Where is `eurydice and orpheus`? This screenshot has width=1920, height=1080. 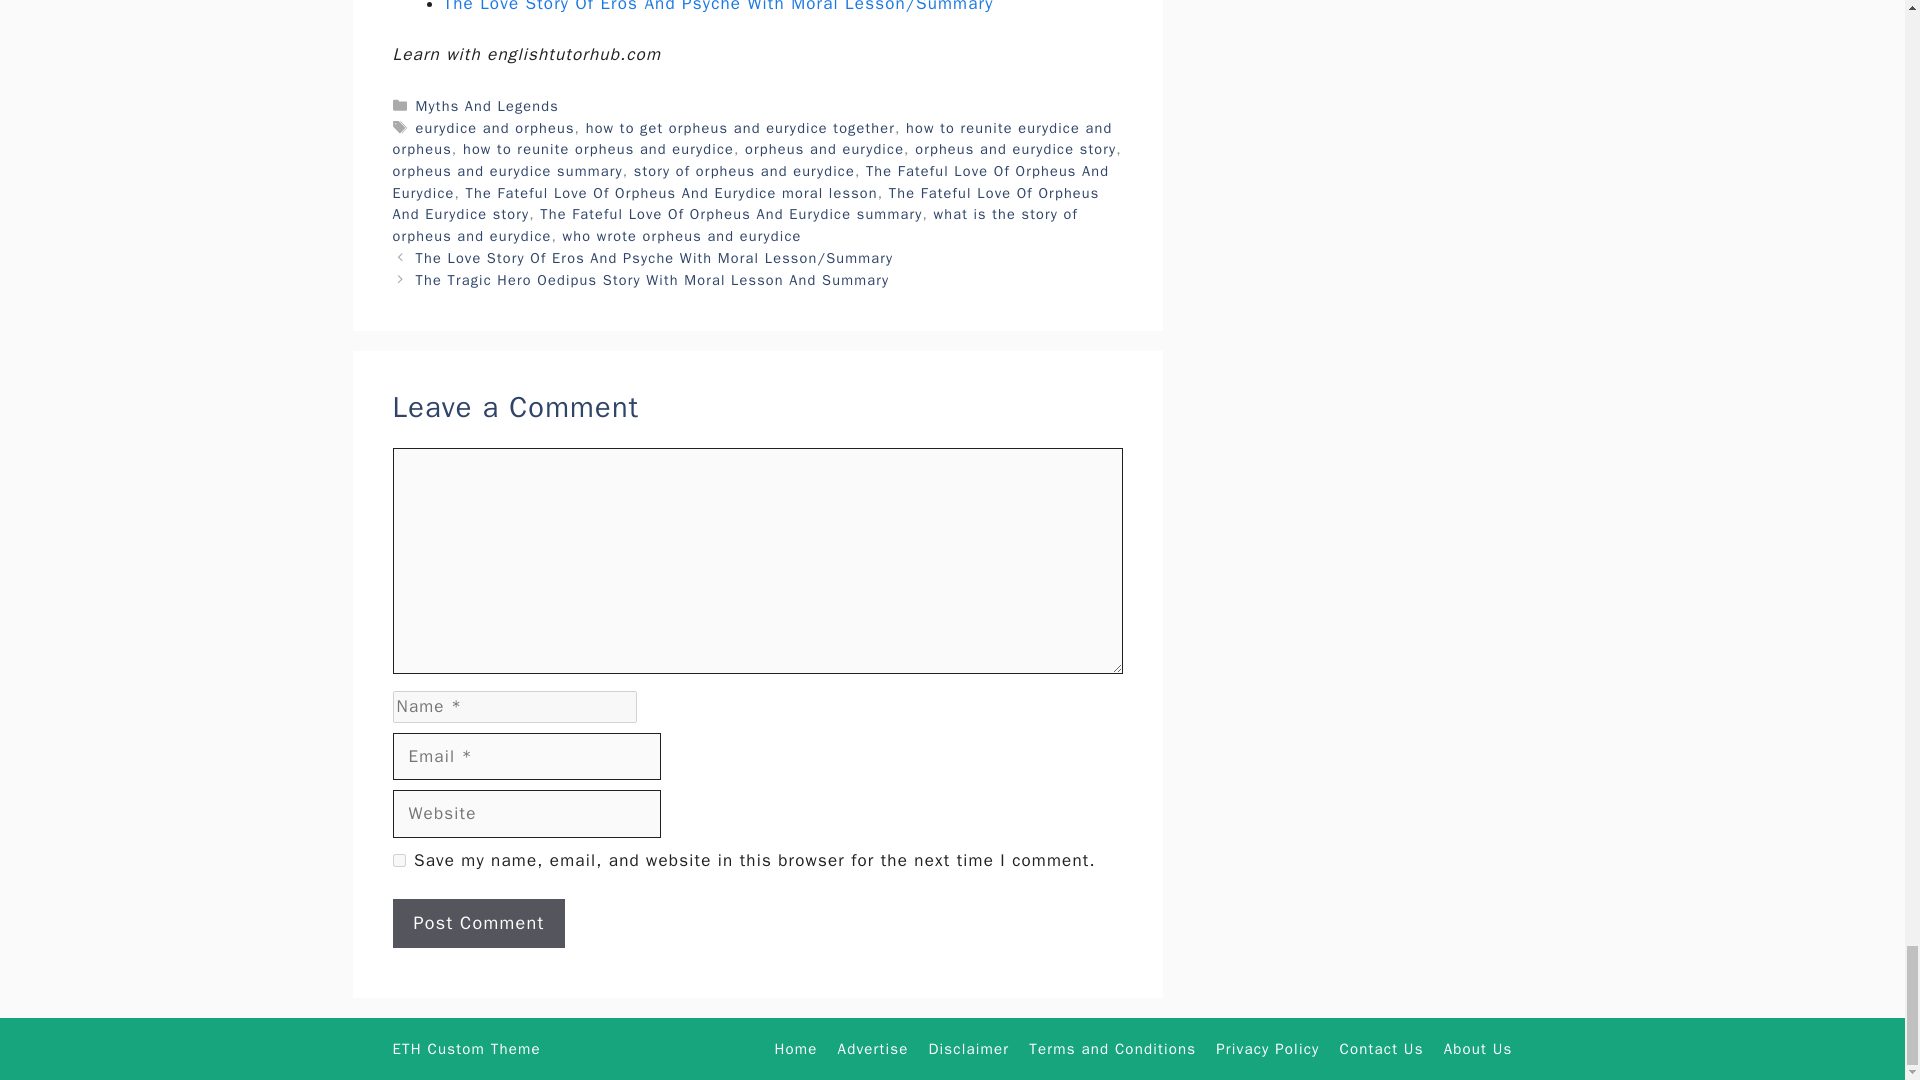
eurydice and orpheus is located at coordinates (495, 128).